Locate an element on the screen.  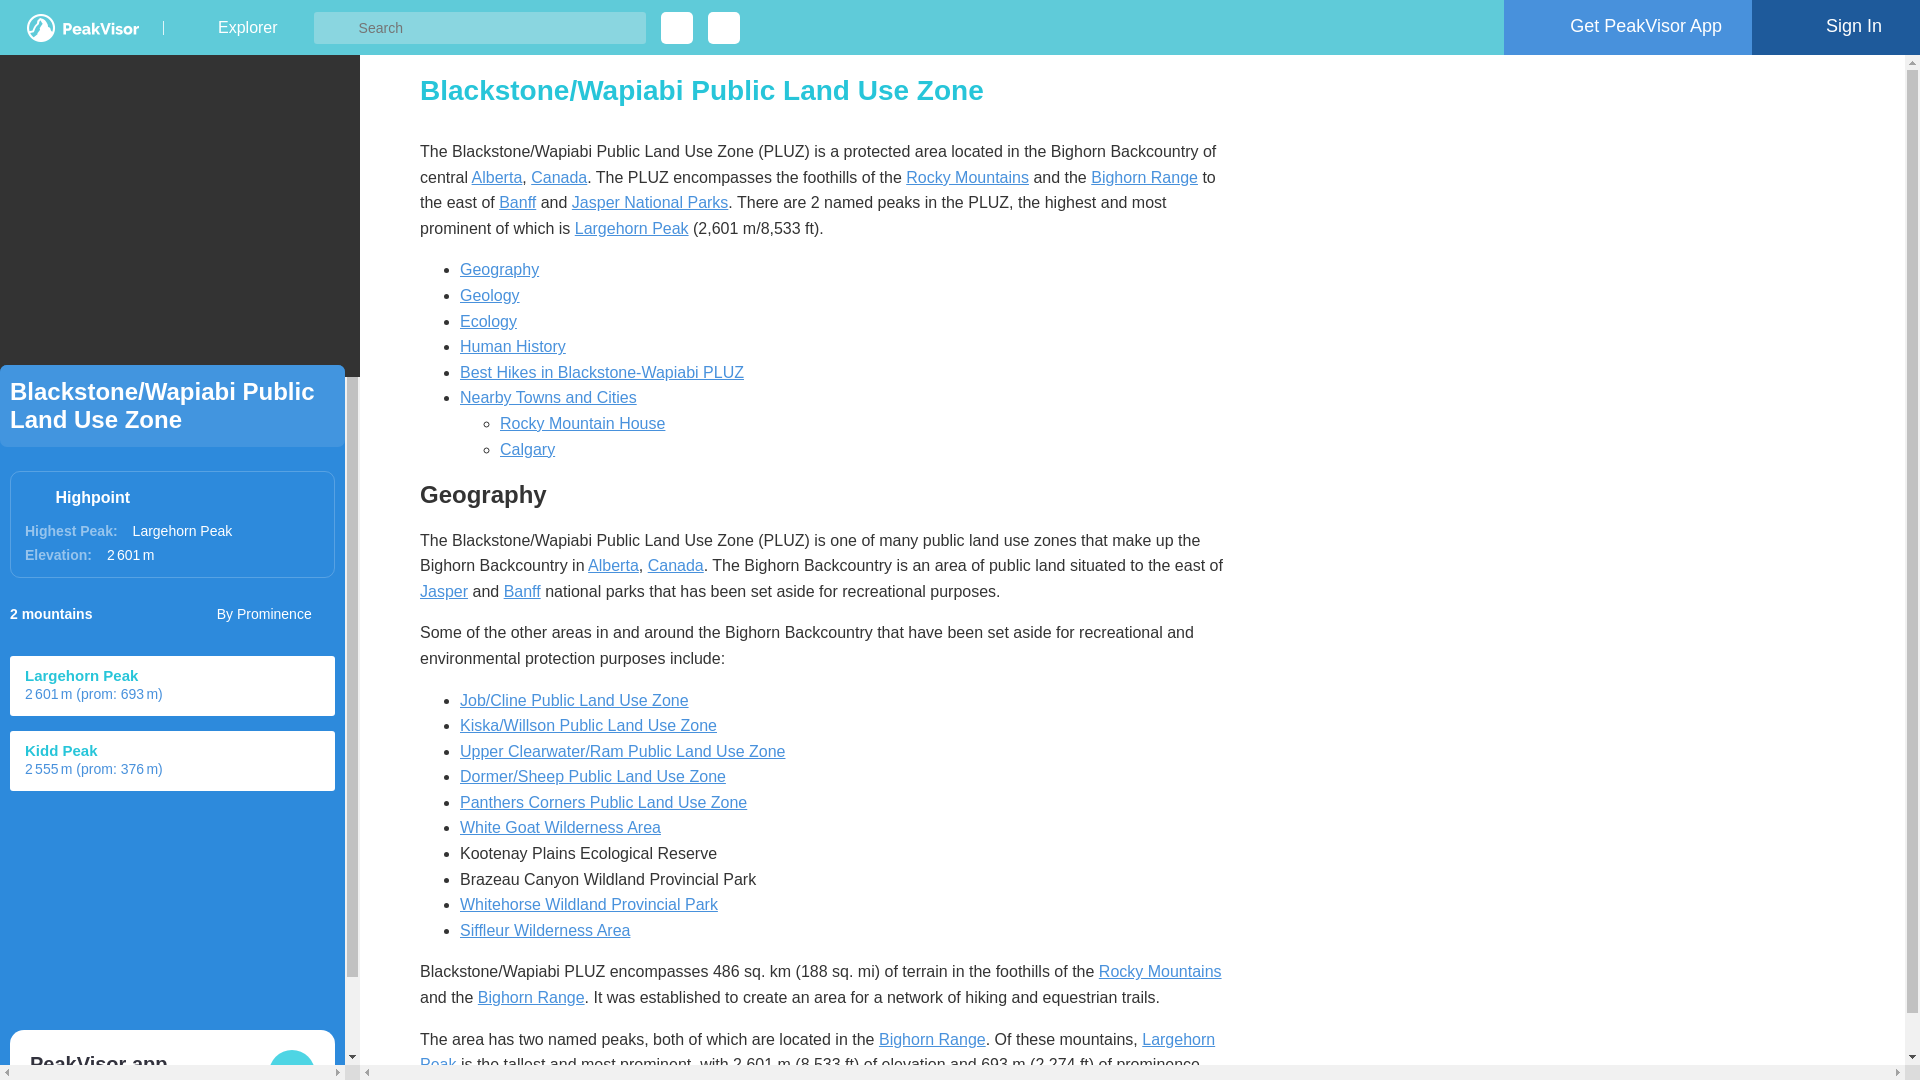
Explorer is located at coordinates (246, 28).